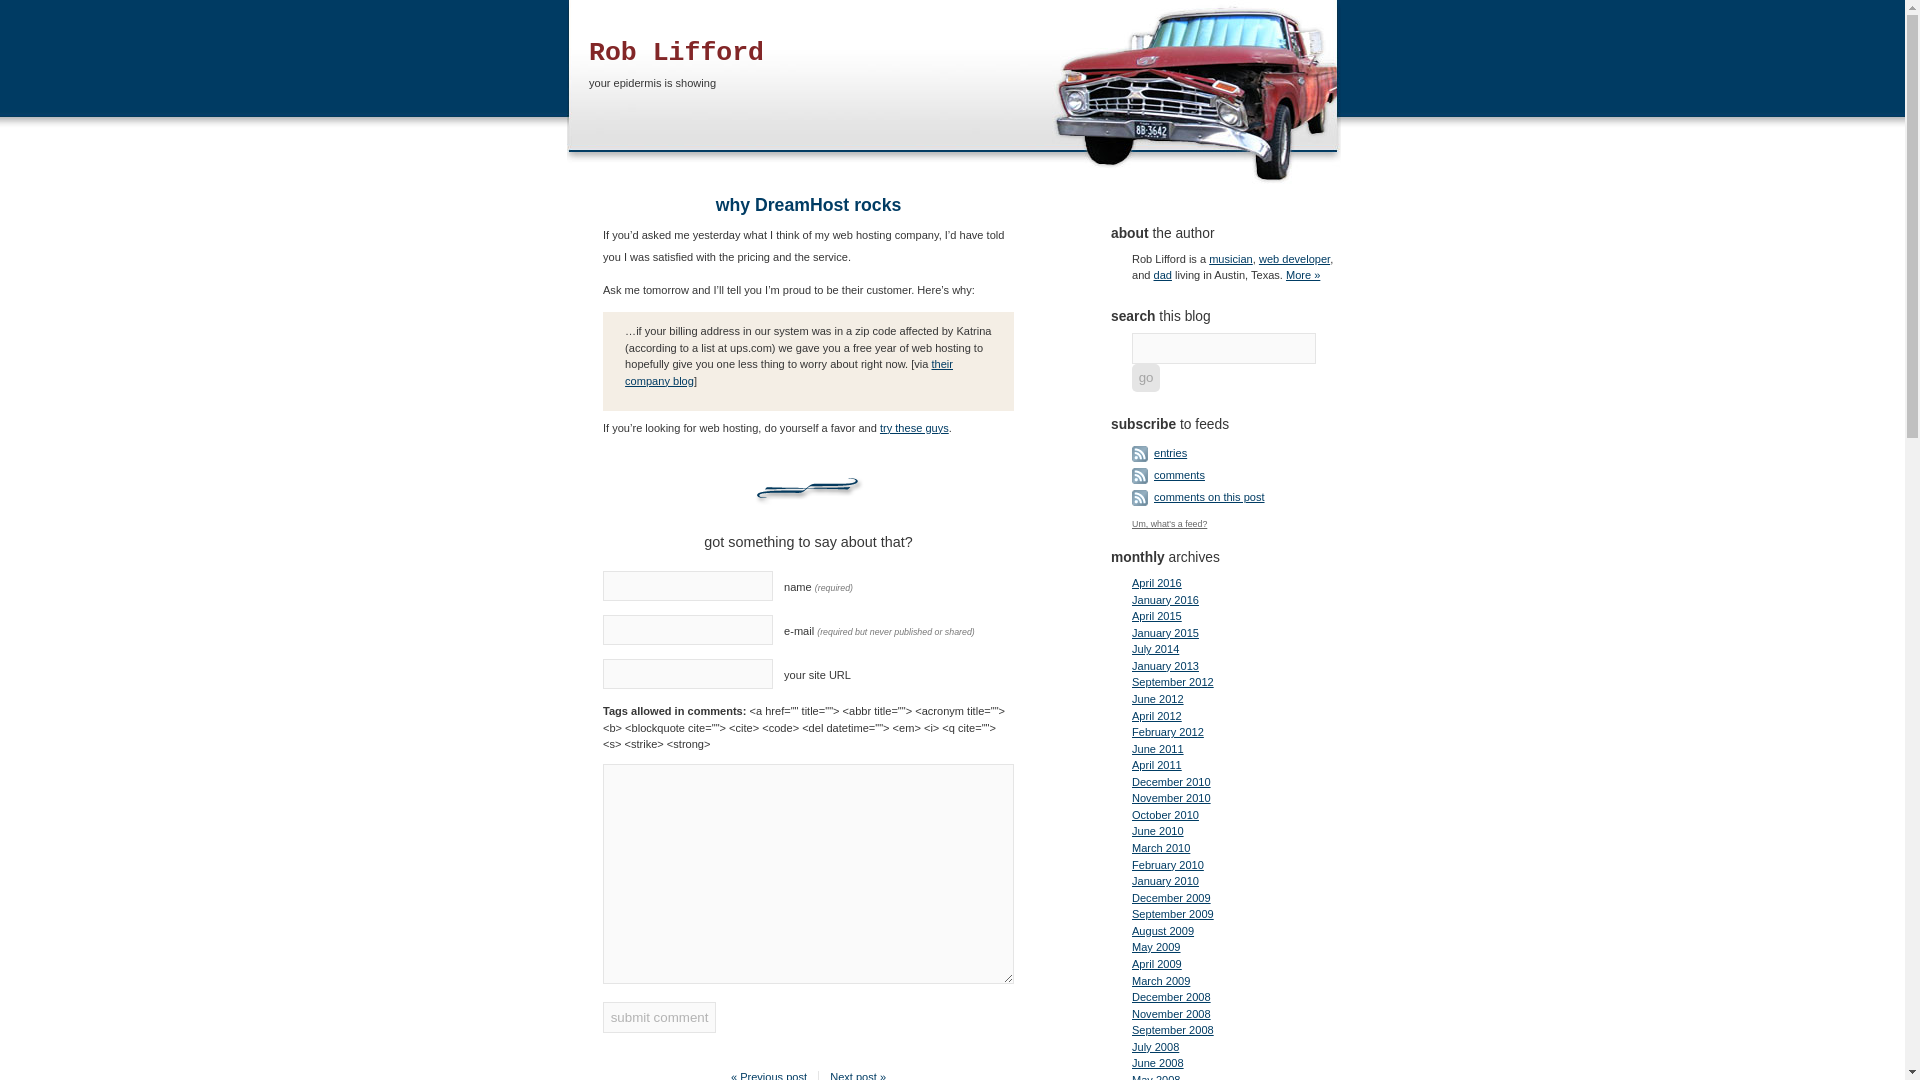 This screenshot has height=1080, width=1920. What do you see at coordinates (1157, 765) in the screenshot?
I see `April 2011` at bounding box center [1157, 765].